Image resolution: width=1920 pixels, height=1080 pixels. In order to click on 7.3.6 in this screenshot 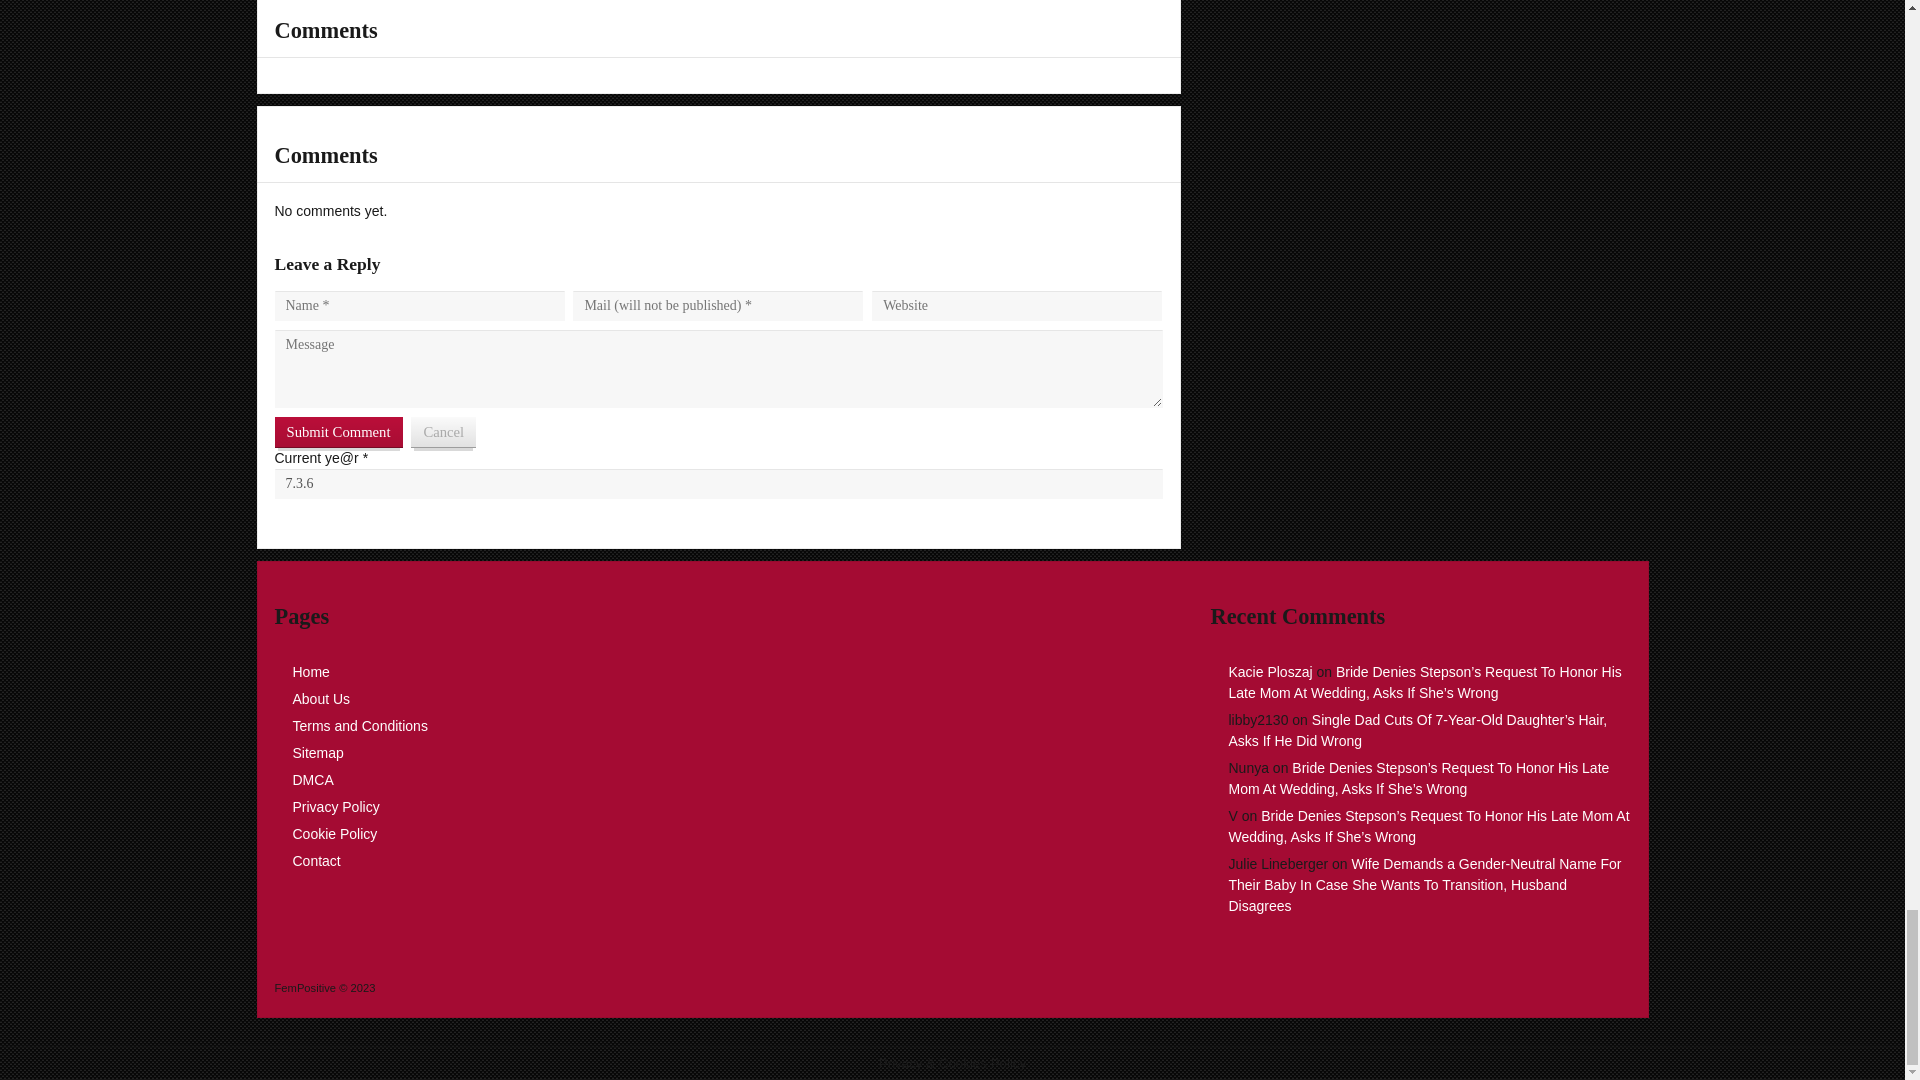, I will do `click(718, 483)`.